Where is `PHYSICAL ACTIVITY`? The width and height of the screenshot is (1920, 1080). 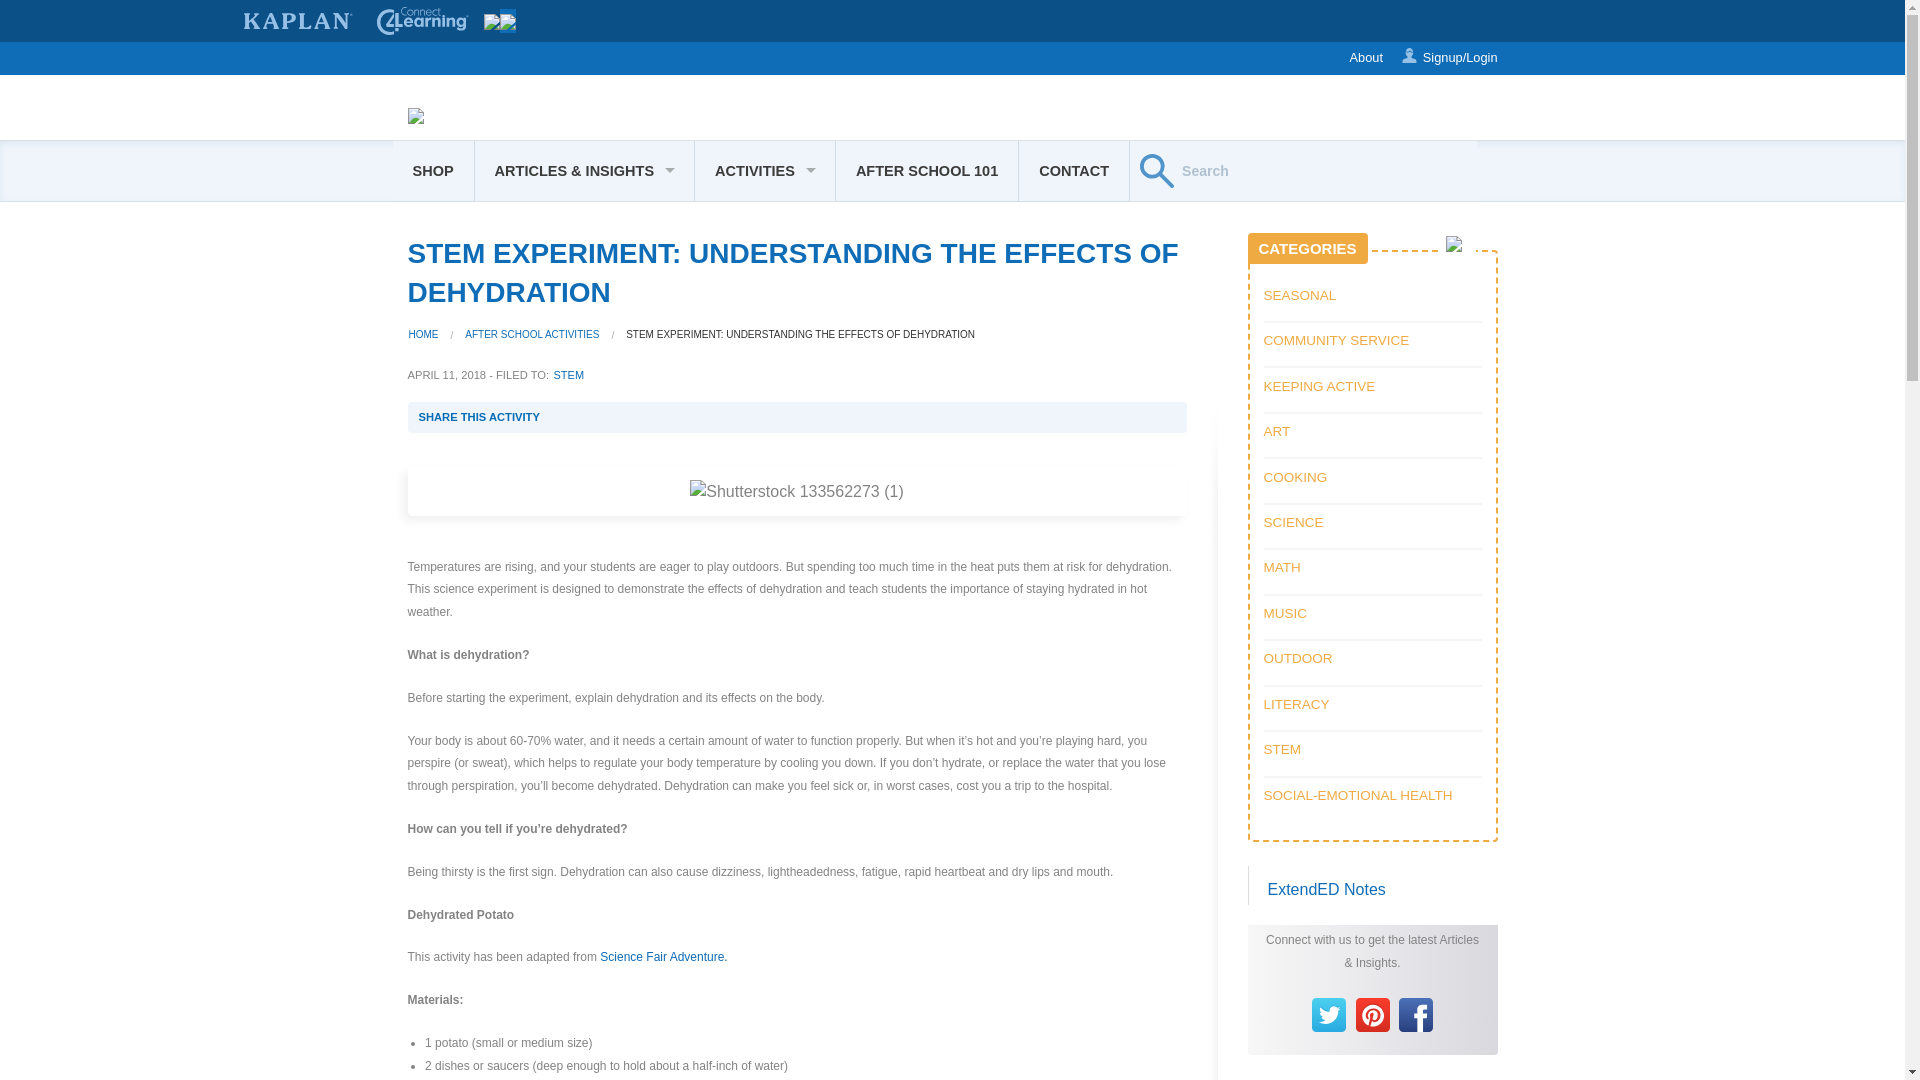 PHYSICAL ACTIVITY is located at coordinates (584, 609).